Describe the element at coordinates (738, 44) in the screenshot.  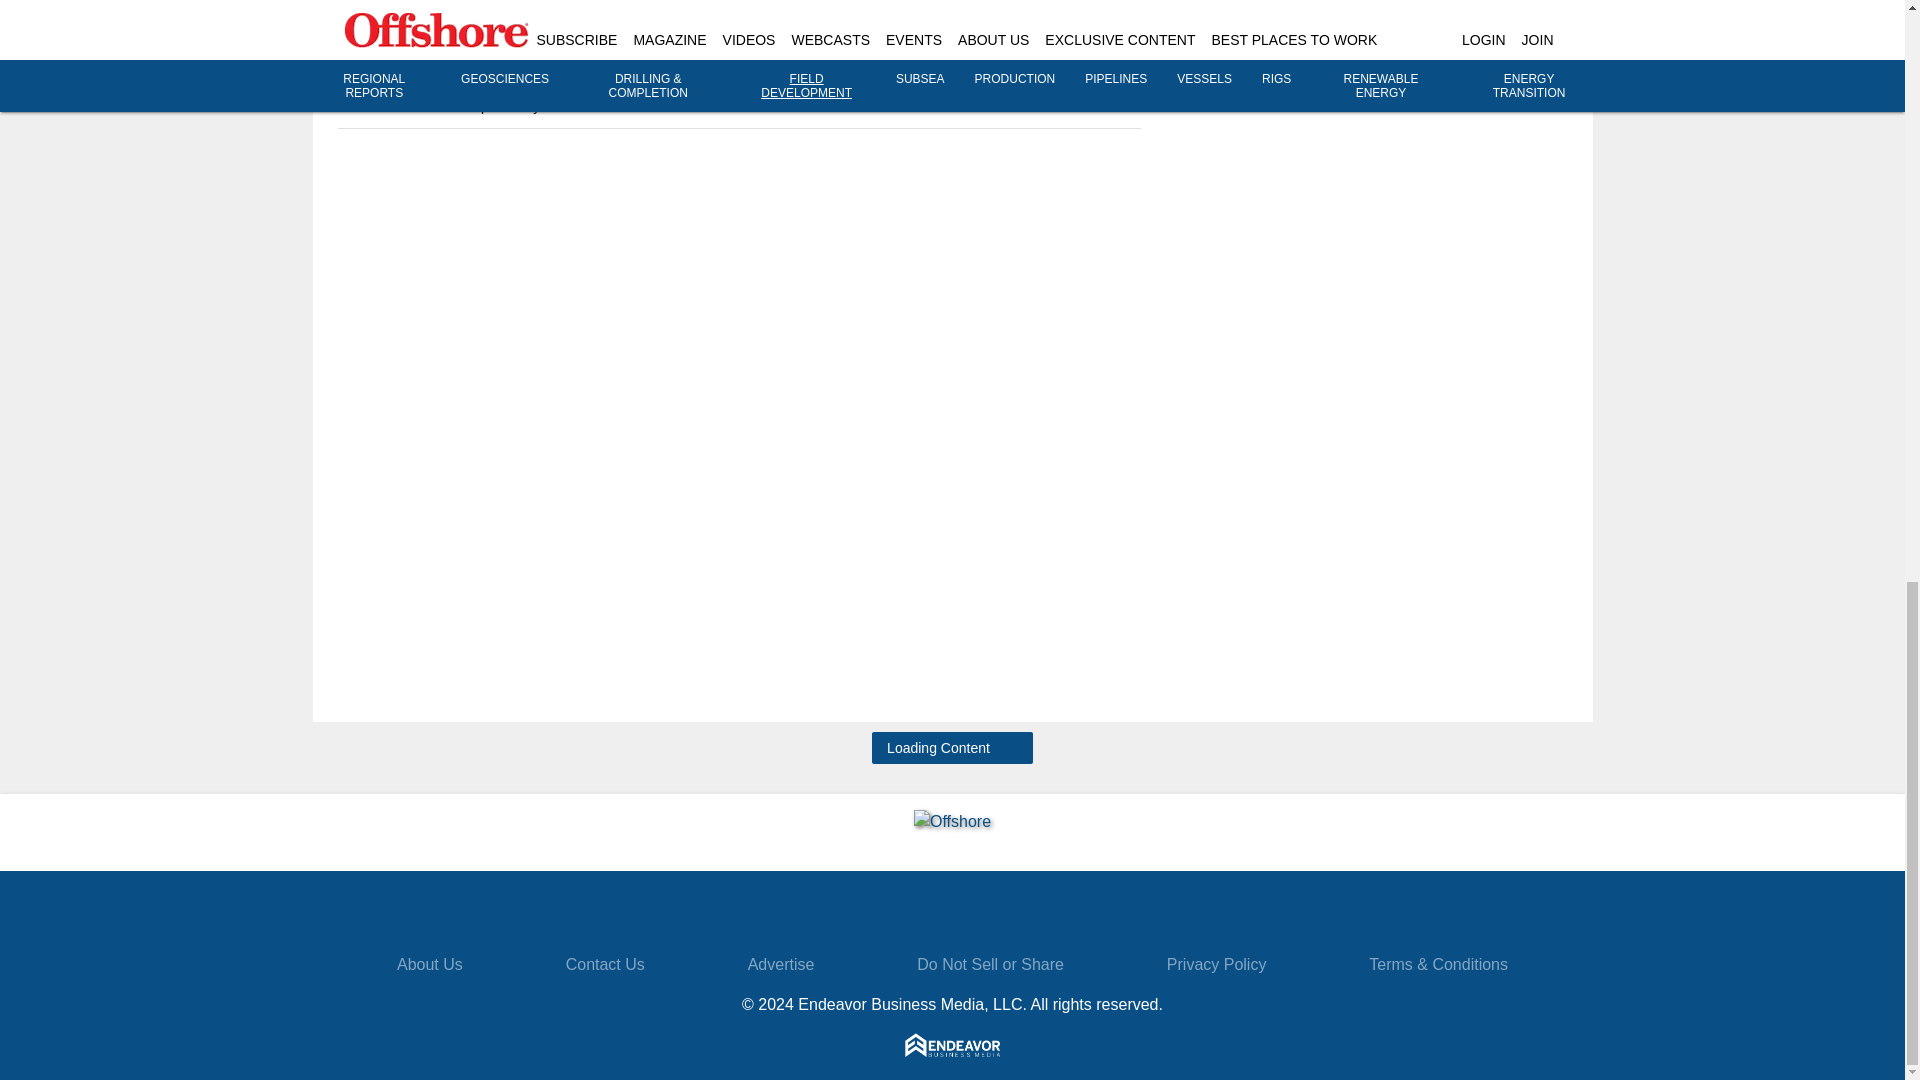
I see `The Cambo field development layout.` at that location.